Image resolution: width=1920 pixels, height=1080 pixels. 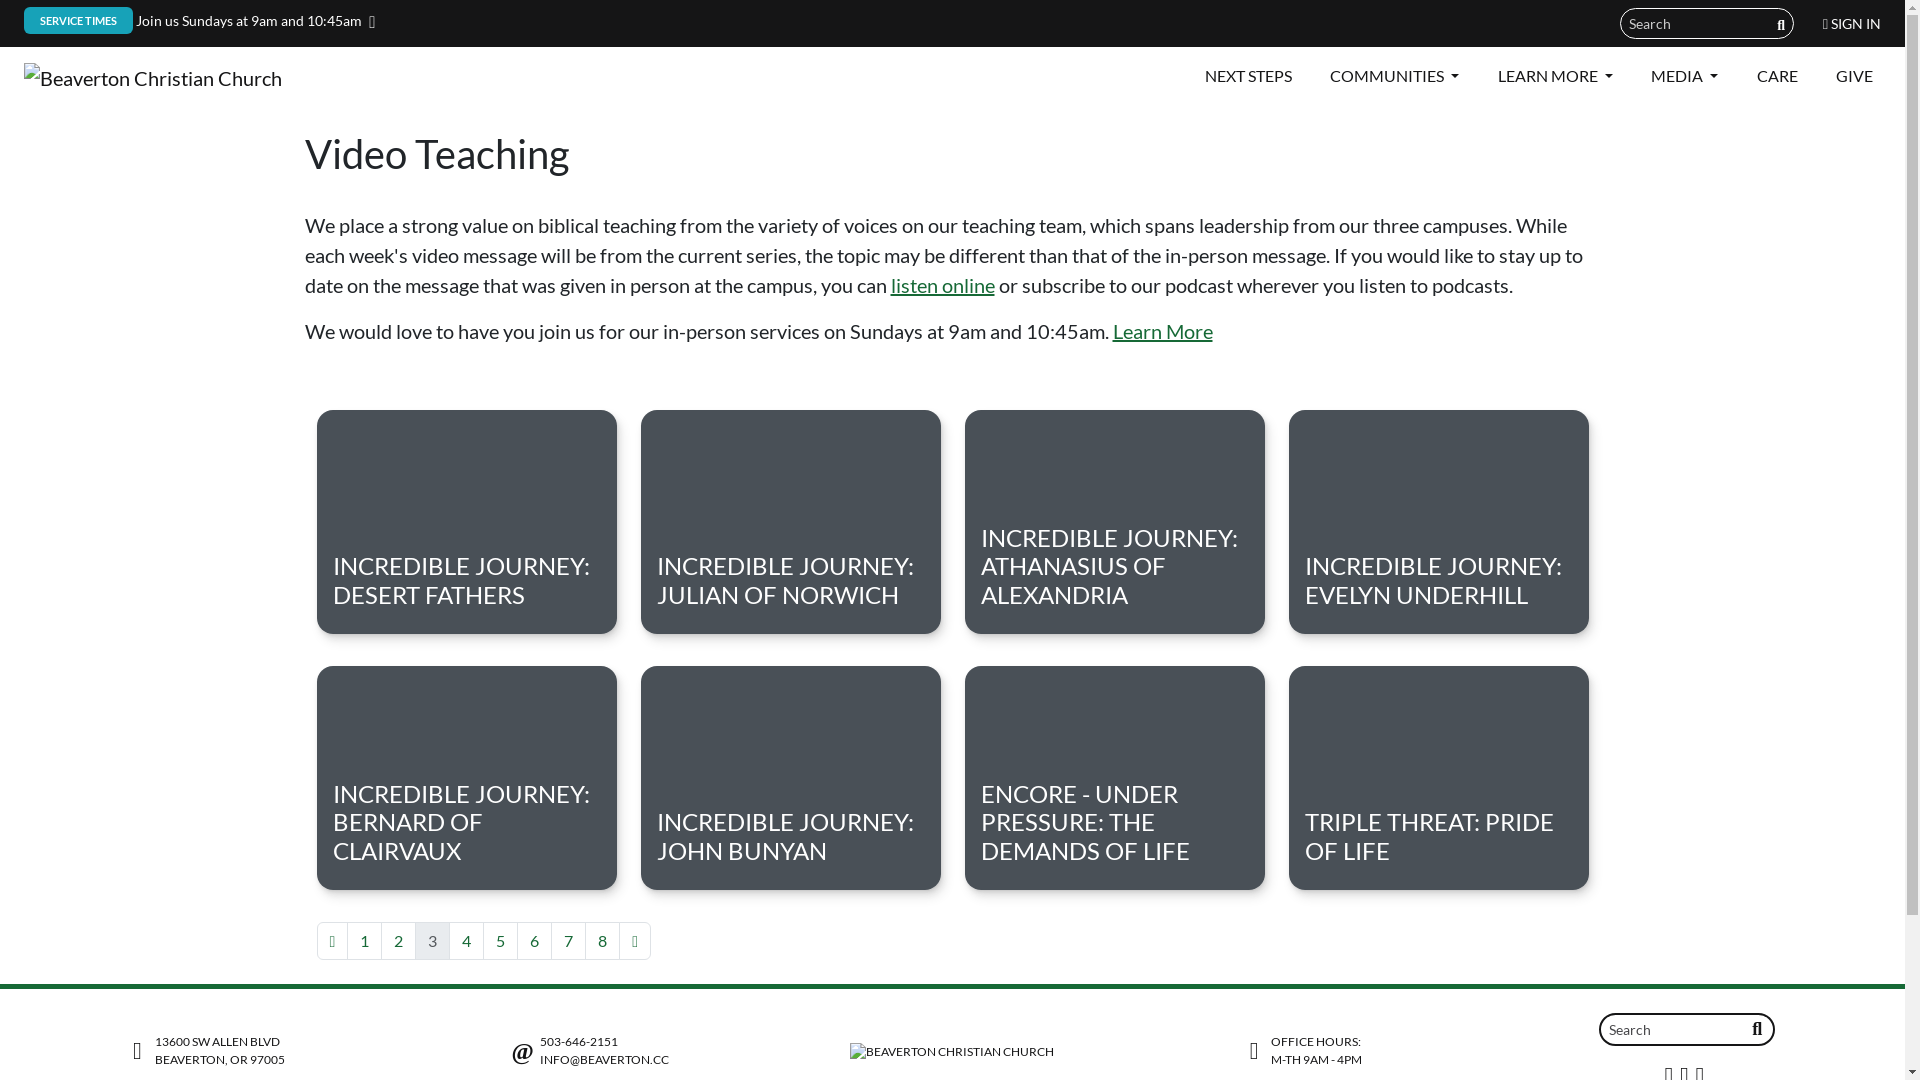 What do you see at coordinates (790, 778) in the screenshot?
I see `INCREDIBLE JOURNEY: JOHN BUNYAN` at bounding box center [790, 778].